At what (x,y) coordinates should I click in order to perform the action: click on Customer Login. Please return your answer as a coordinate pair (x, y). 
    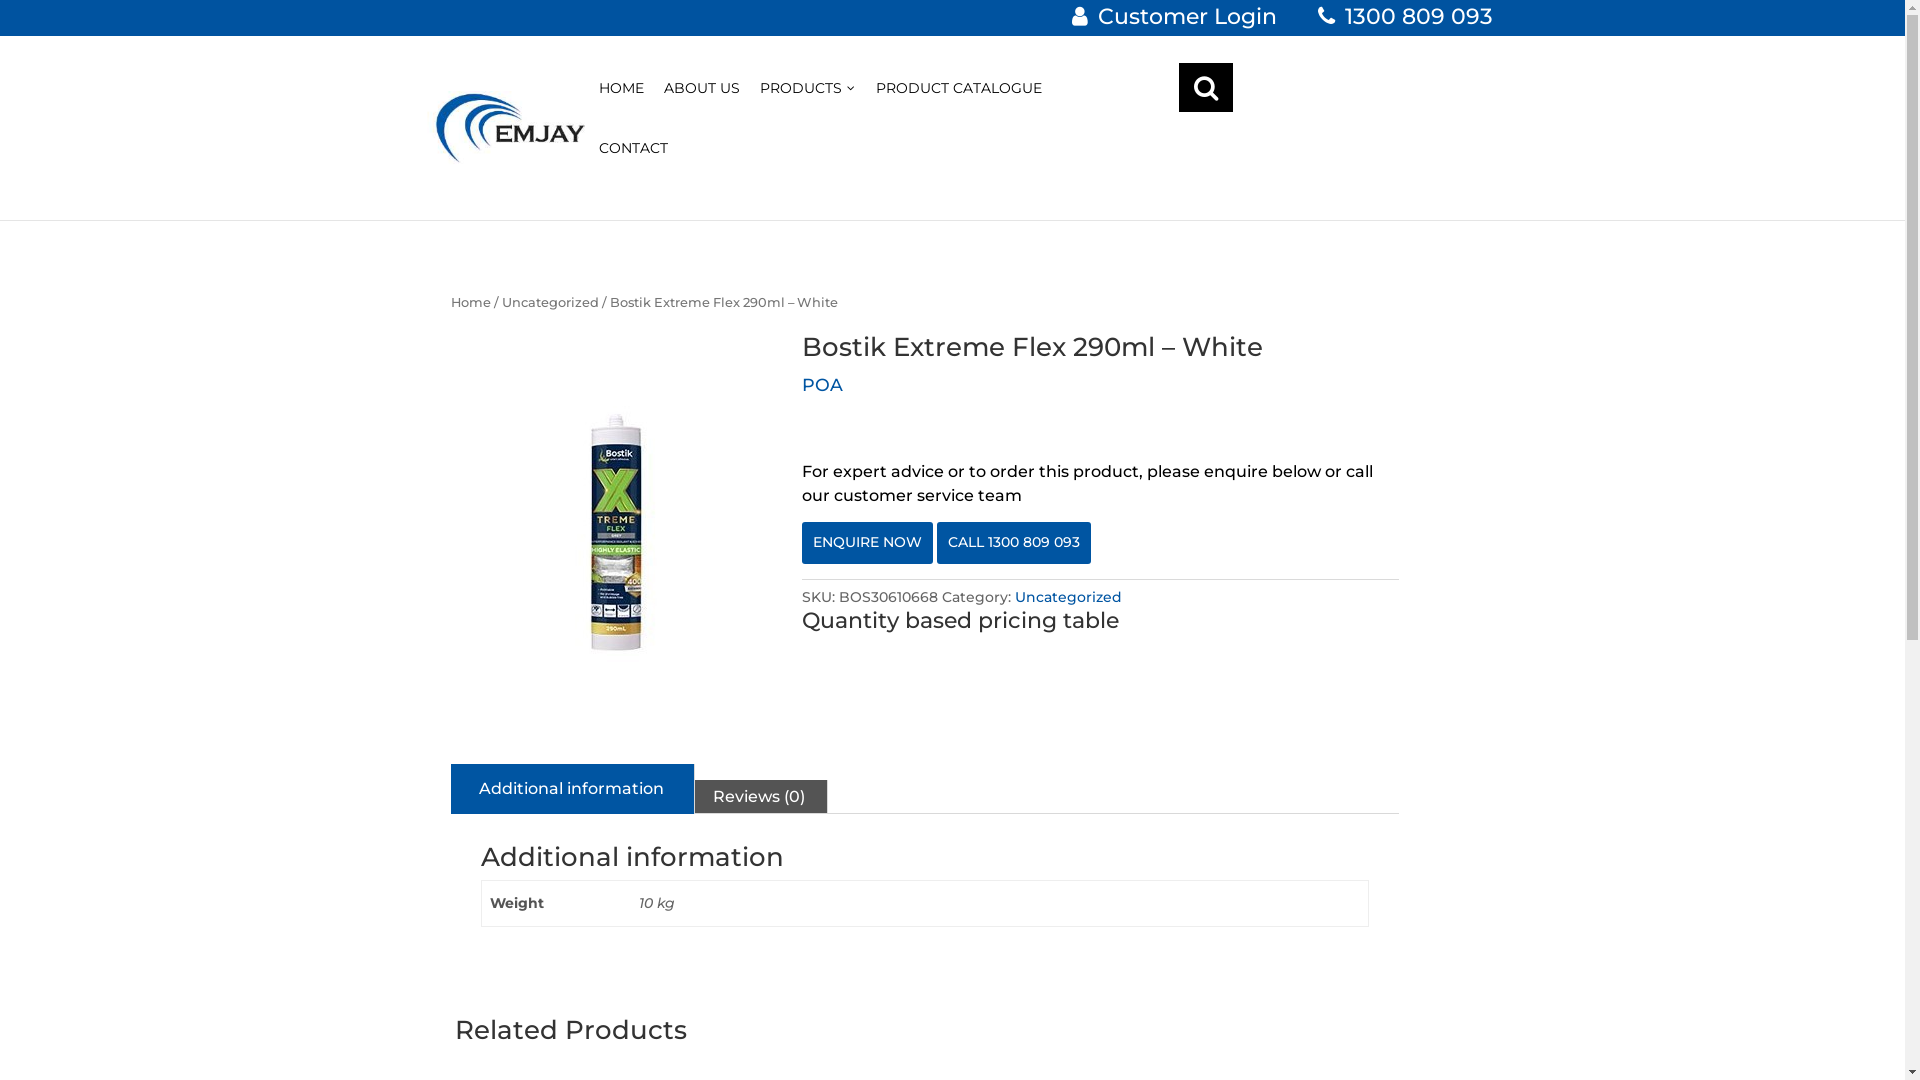
    Looking at the image, I should click on (1174, 16).